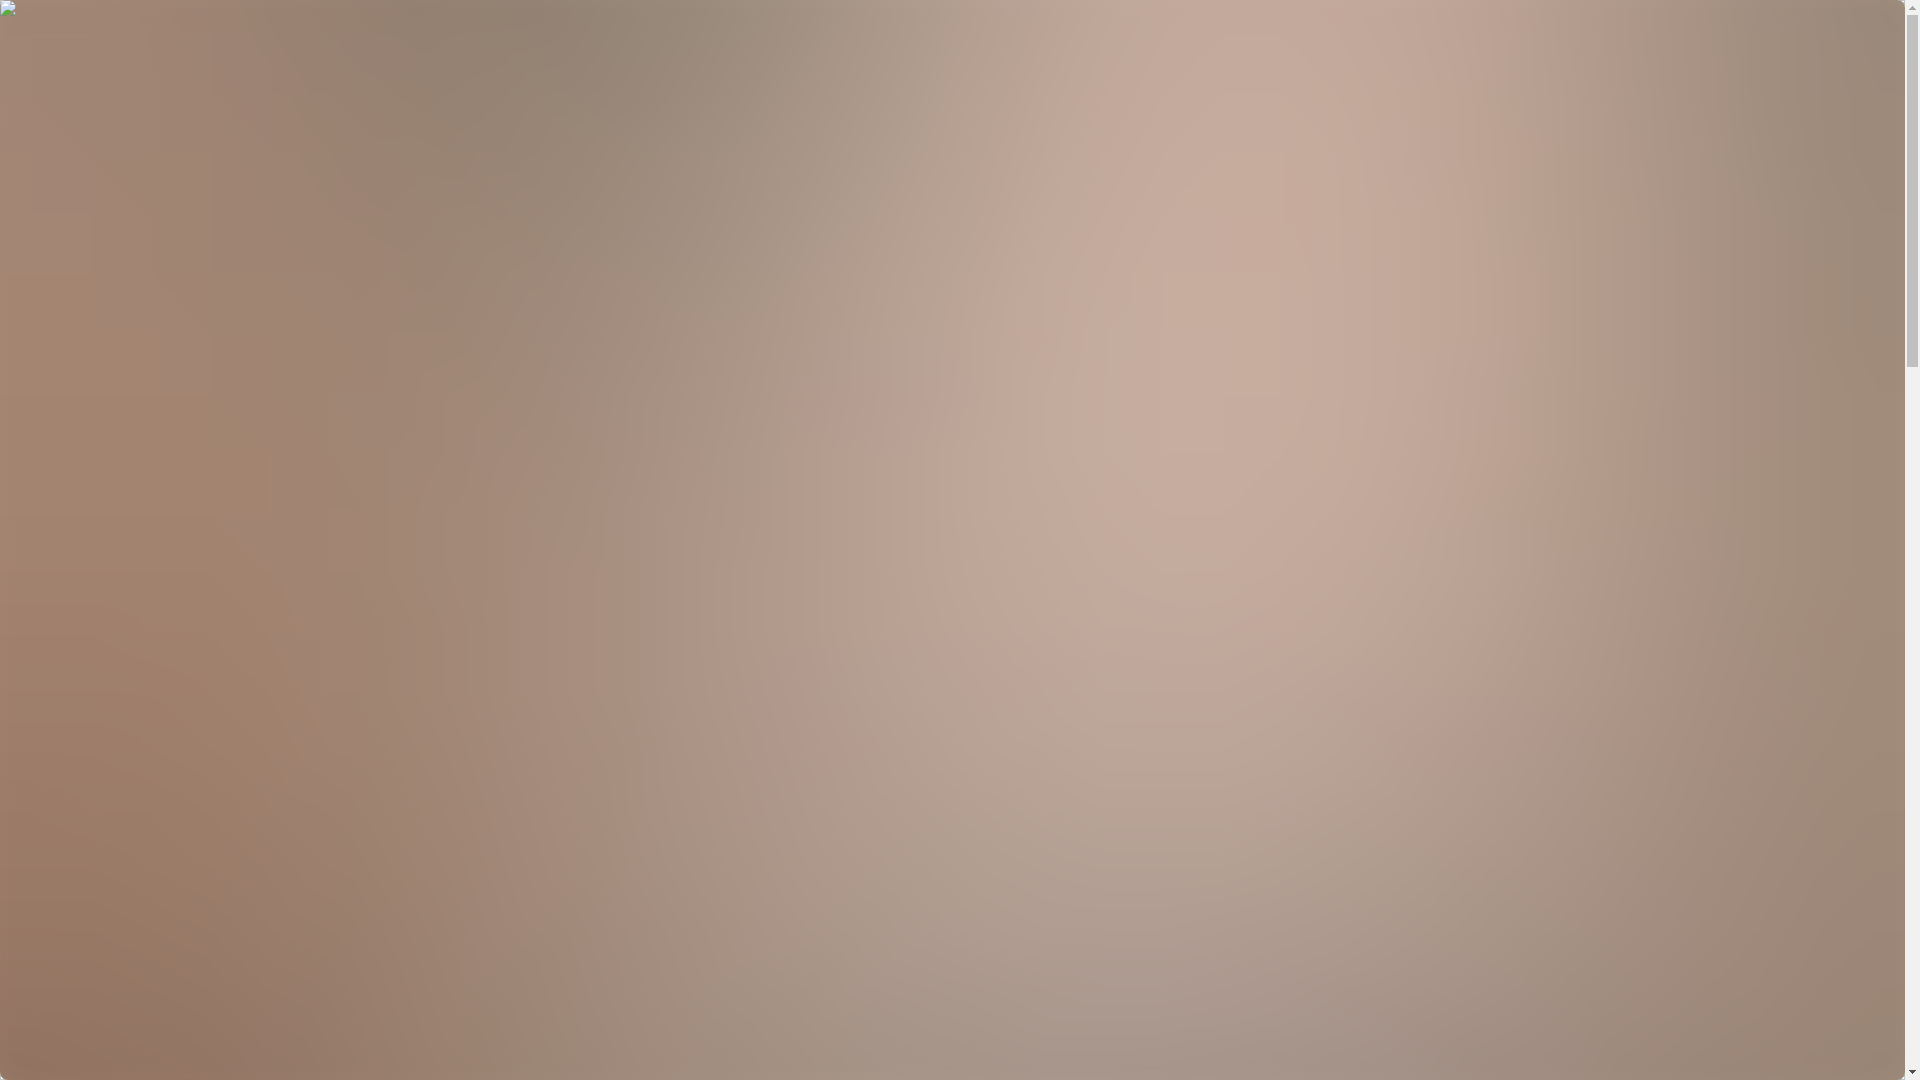  I want to click on News, so click(66, 96).